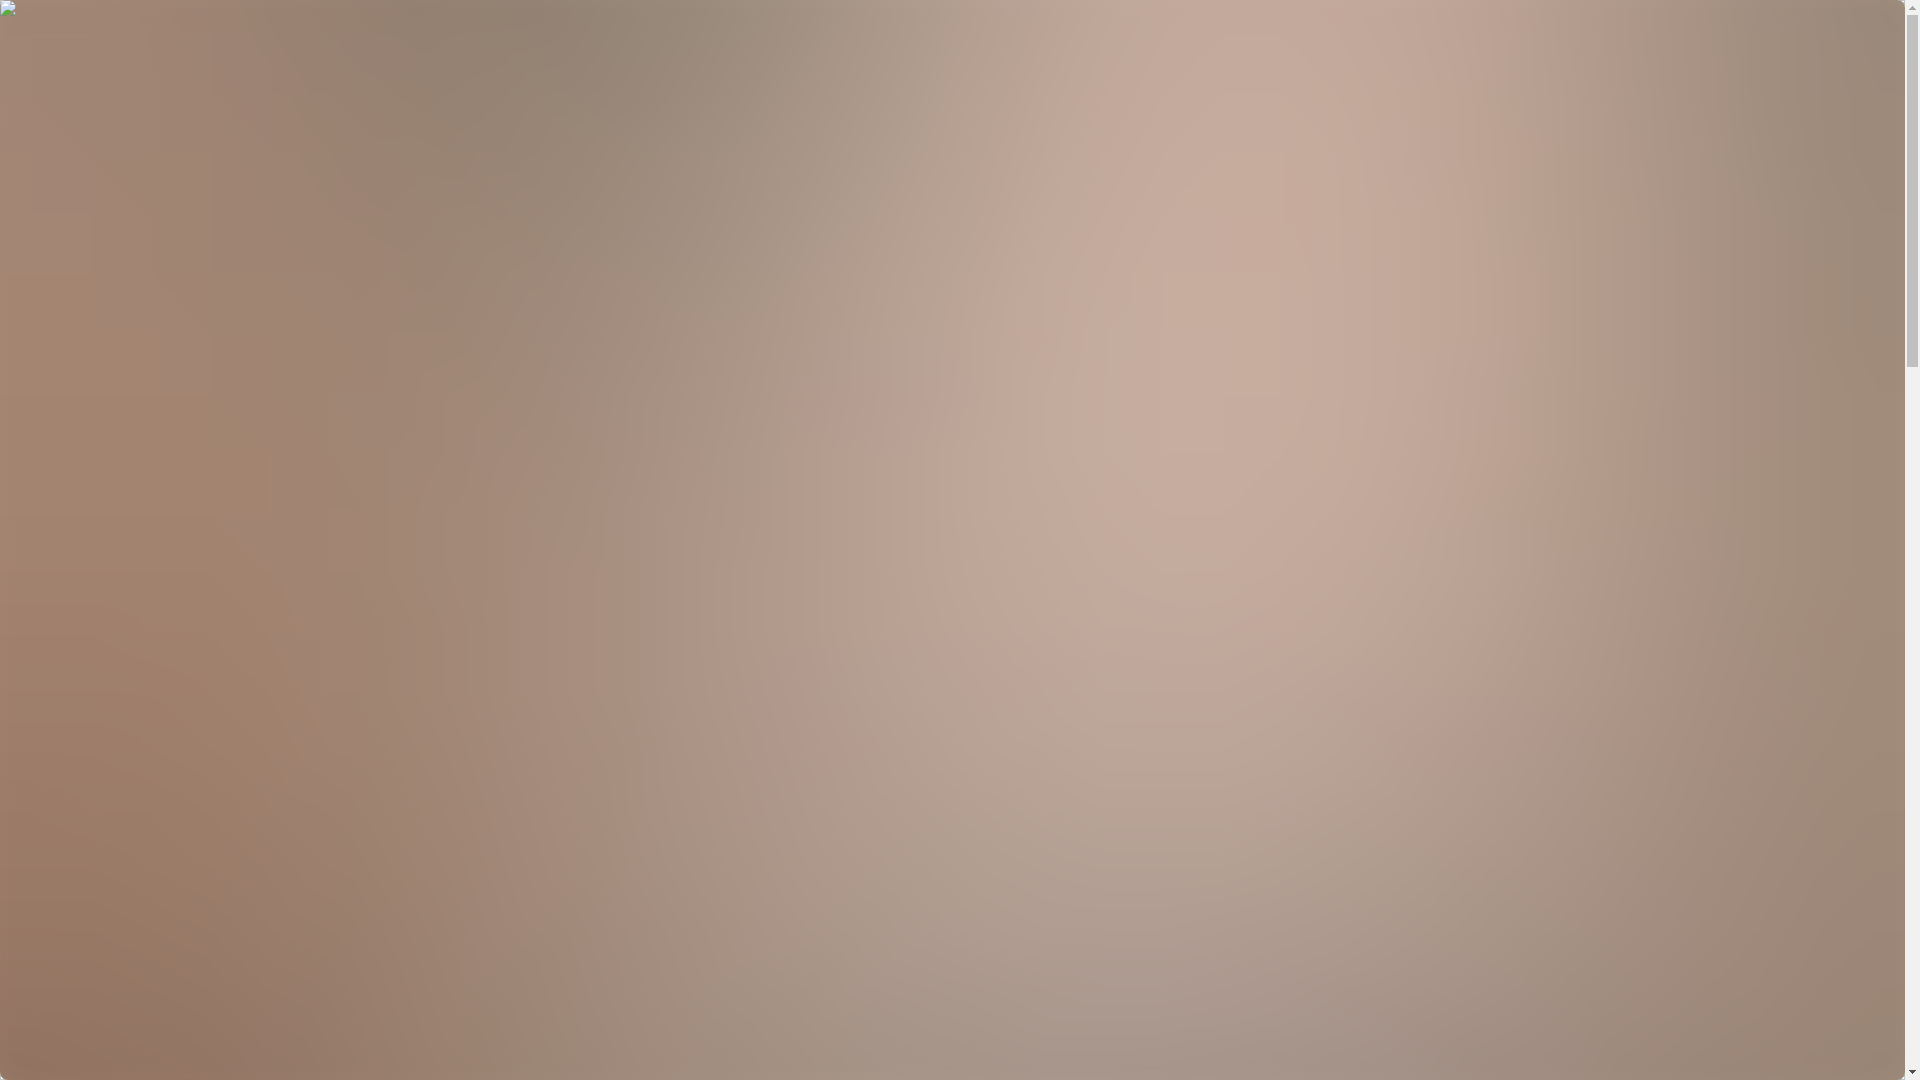  I want to click on News, so click(66, 96).